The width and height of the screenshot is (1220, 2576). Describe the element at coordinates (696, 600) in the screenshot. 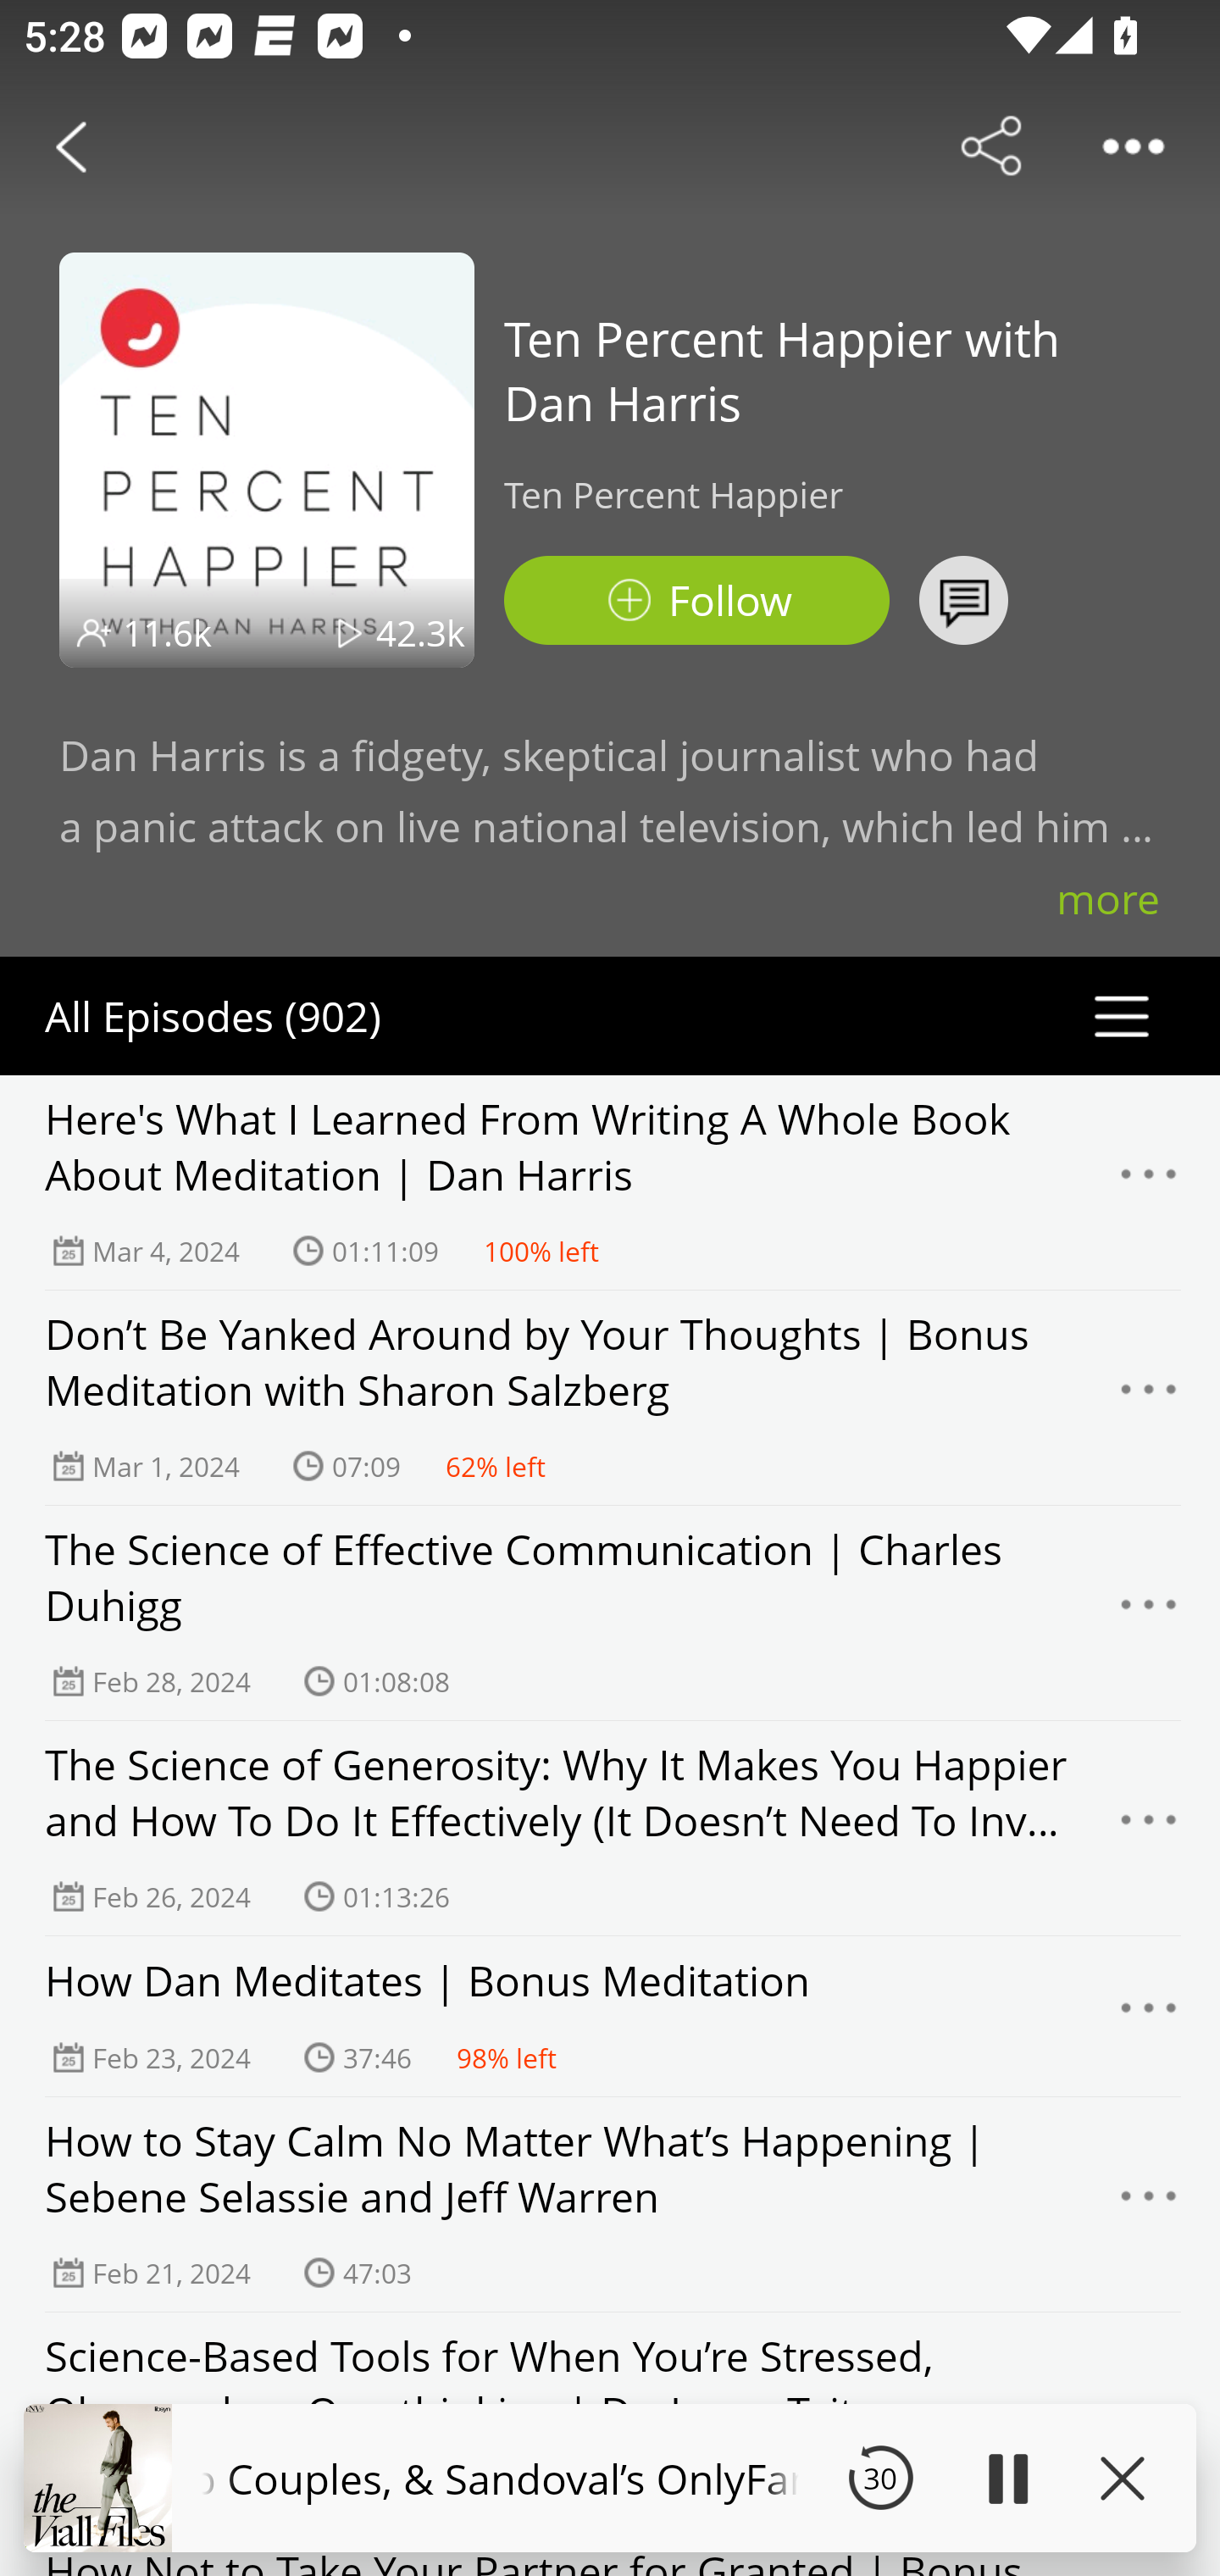

I see `Podbean Follow` at that location.